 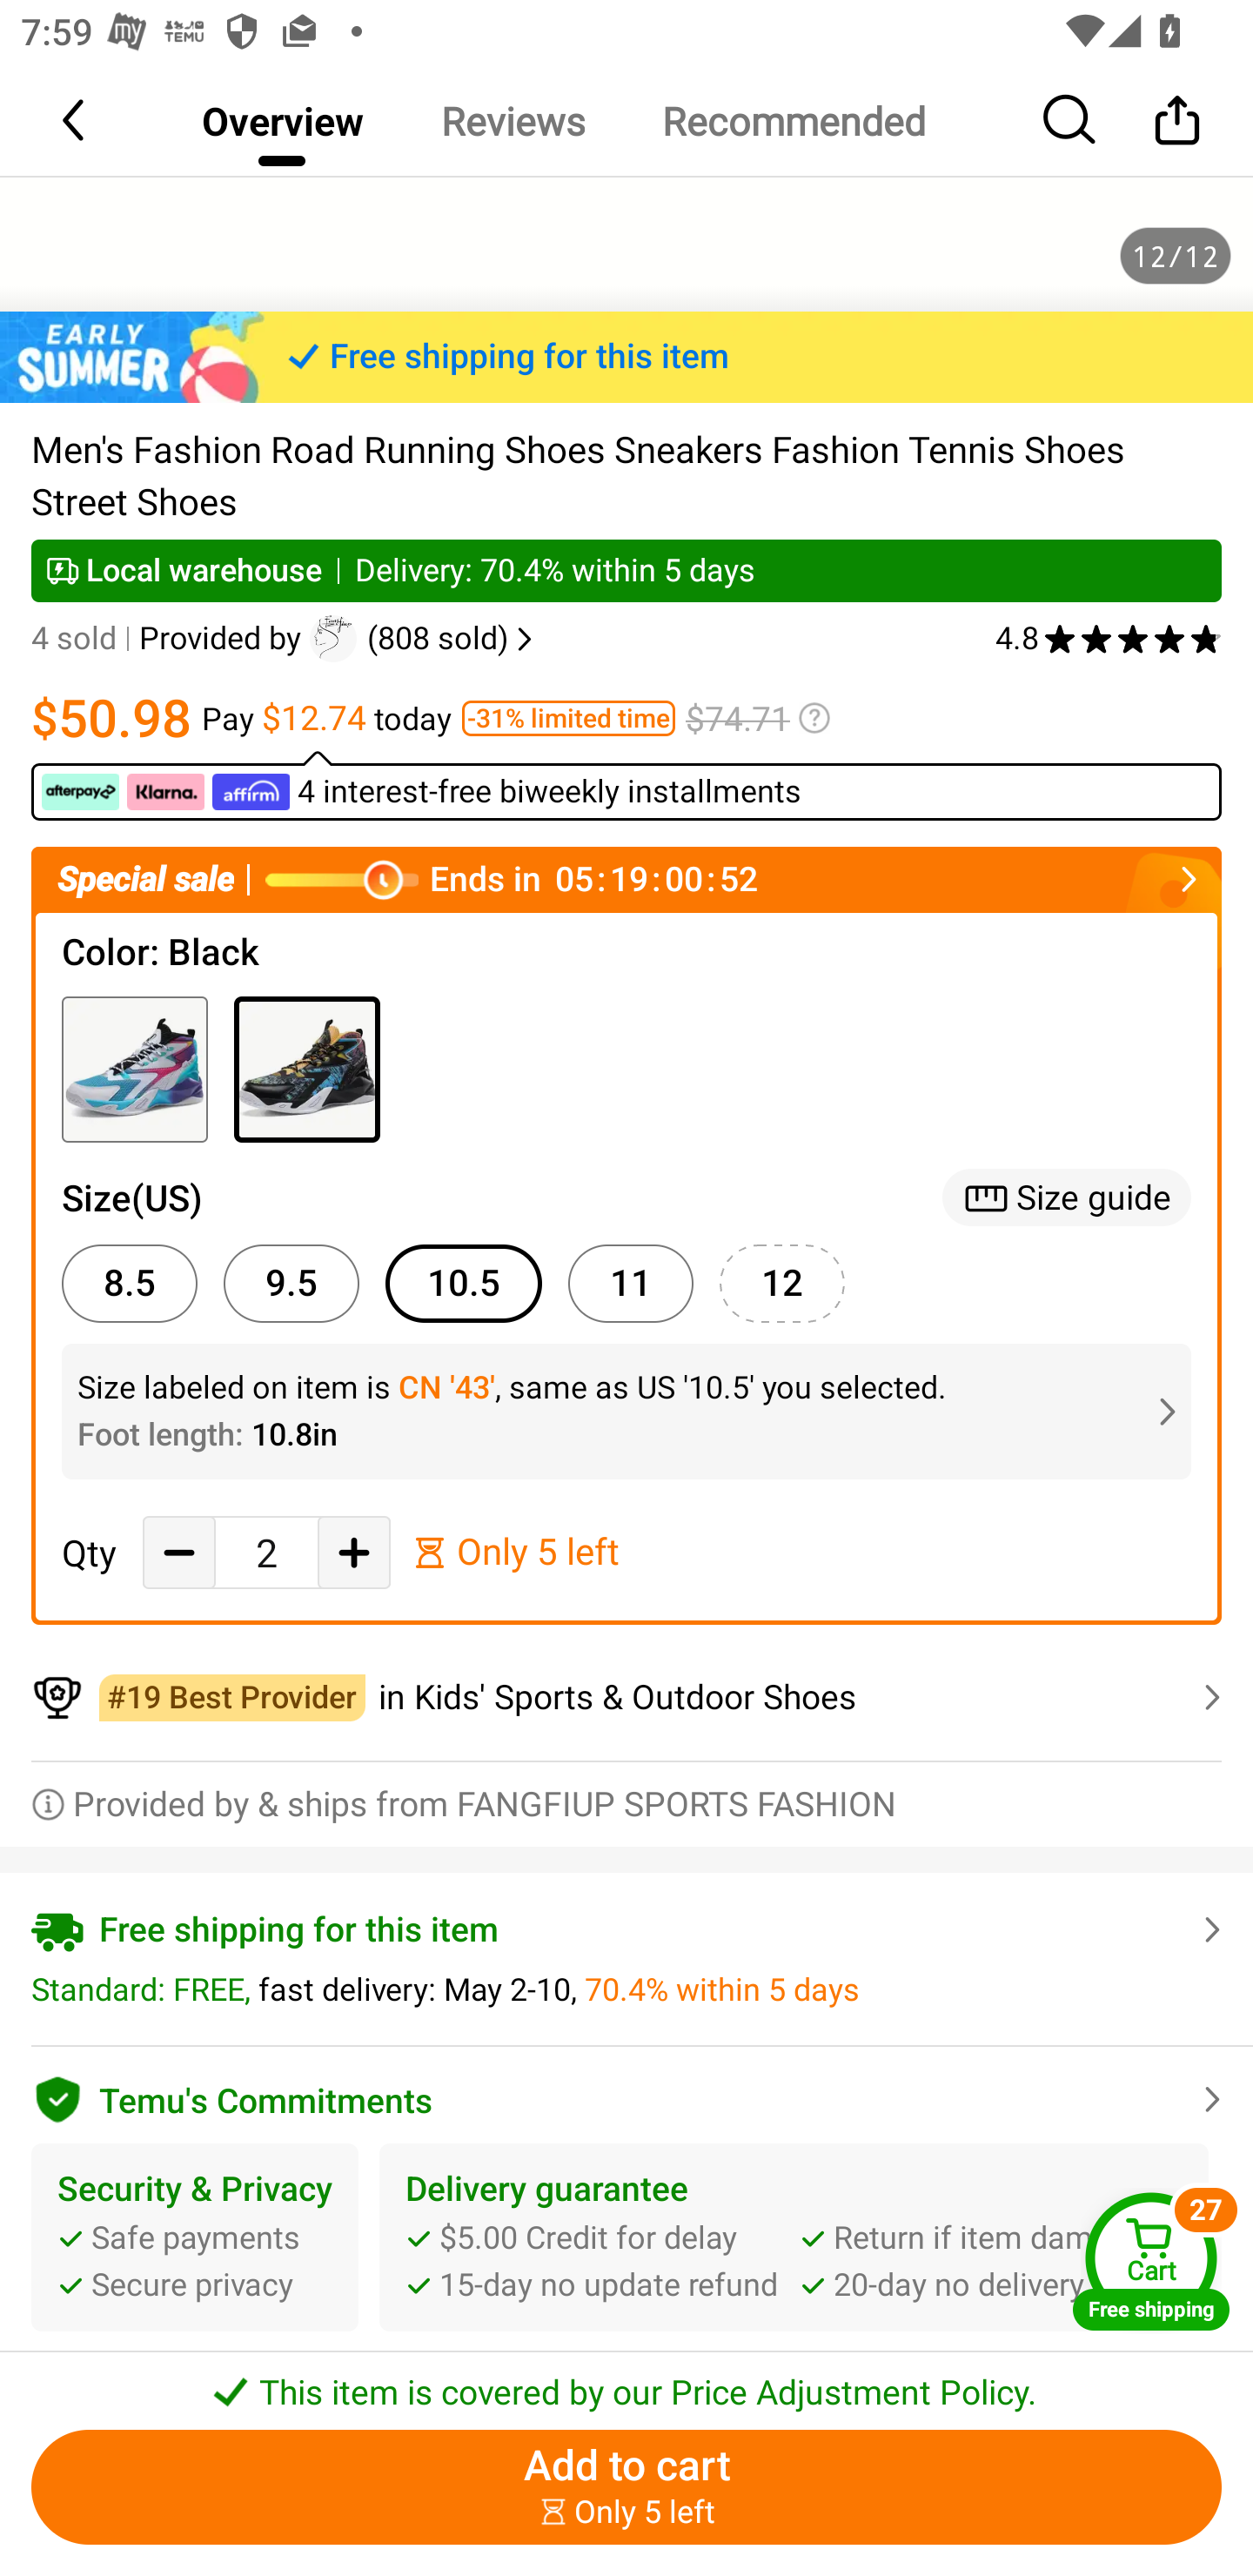 What do you see at coordinates (171, 639) in the screenshot?
I see `4 sold Provided by ` at bounding box center [171, 639].